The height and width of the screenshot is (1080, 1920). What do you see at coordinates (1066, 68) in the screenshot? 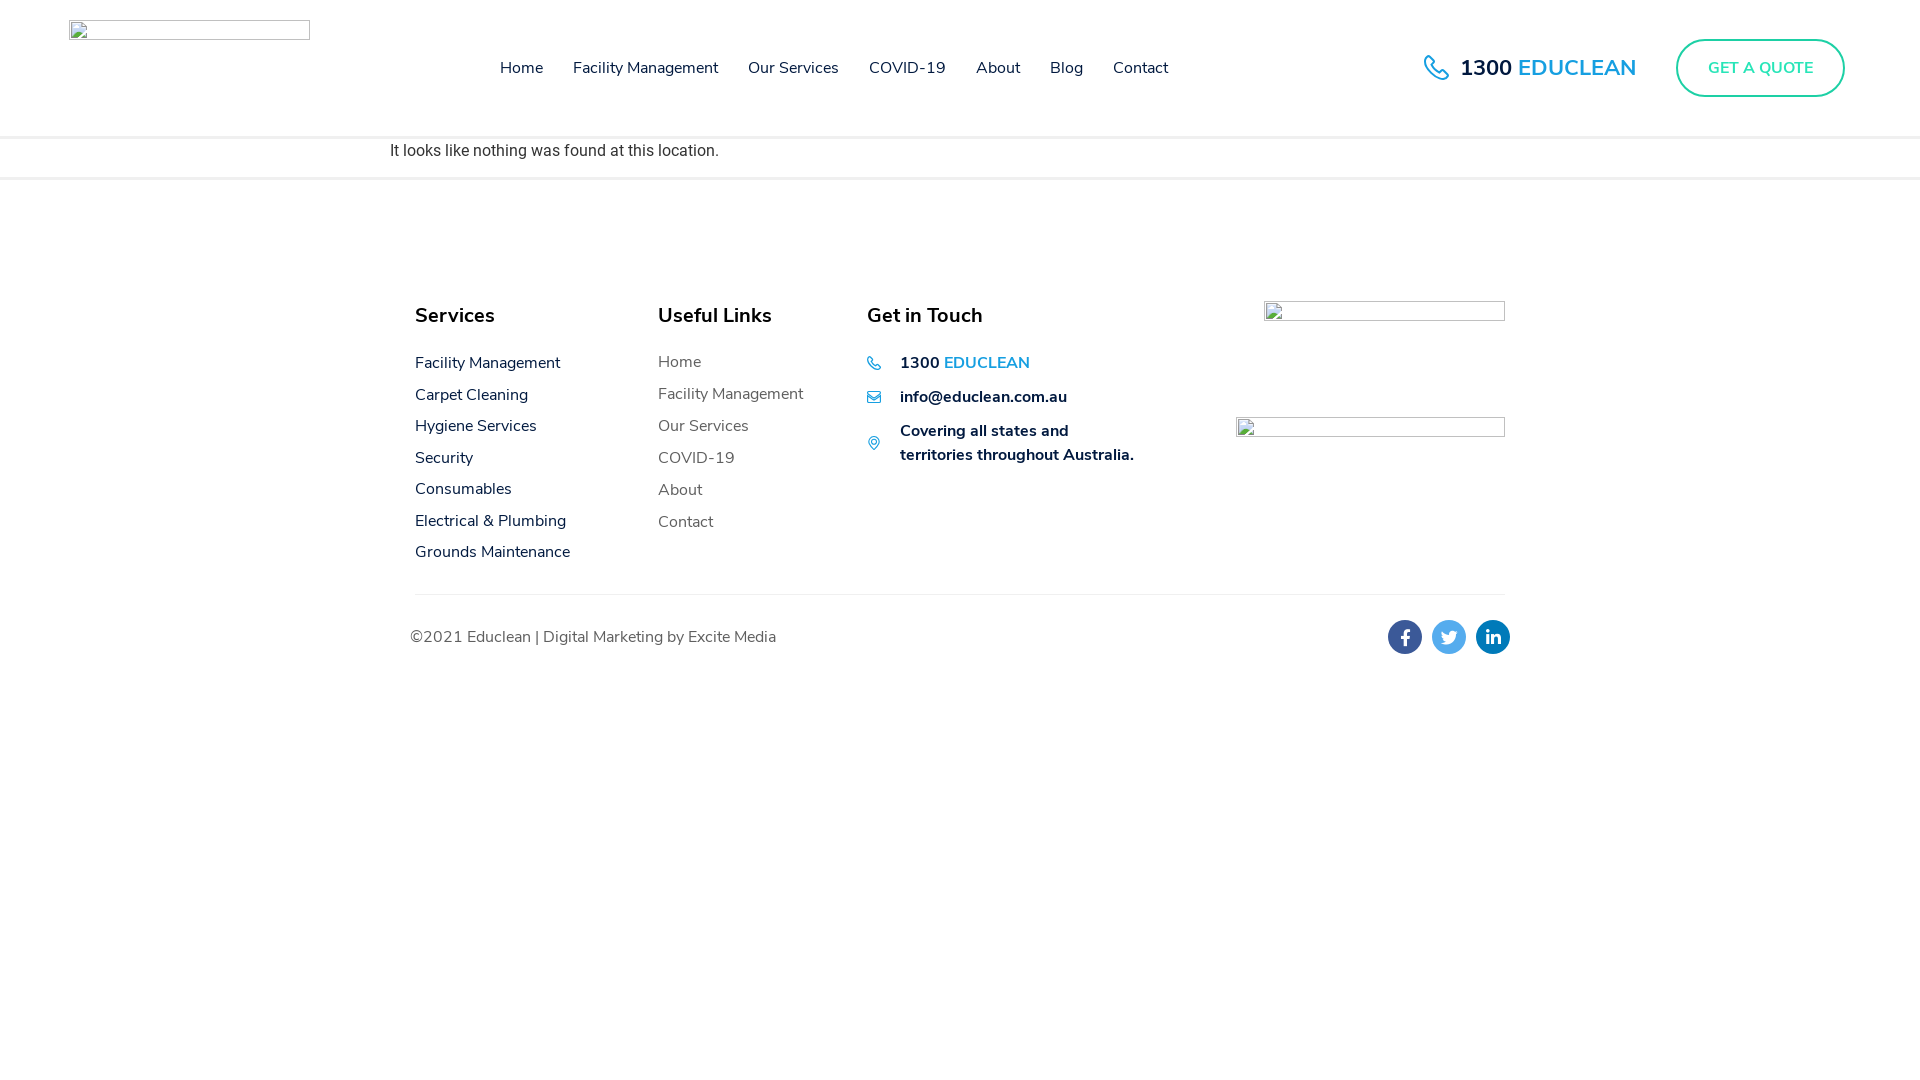
I see `Blog` at bounding box center [1066, 68].